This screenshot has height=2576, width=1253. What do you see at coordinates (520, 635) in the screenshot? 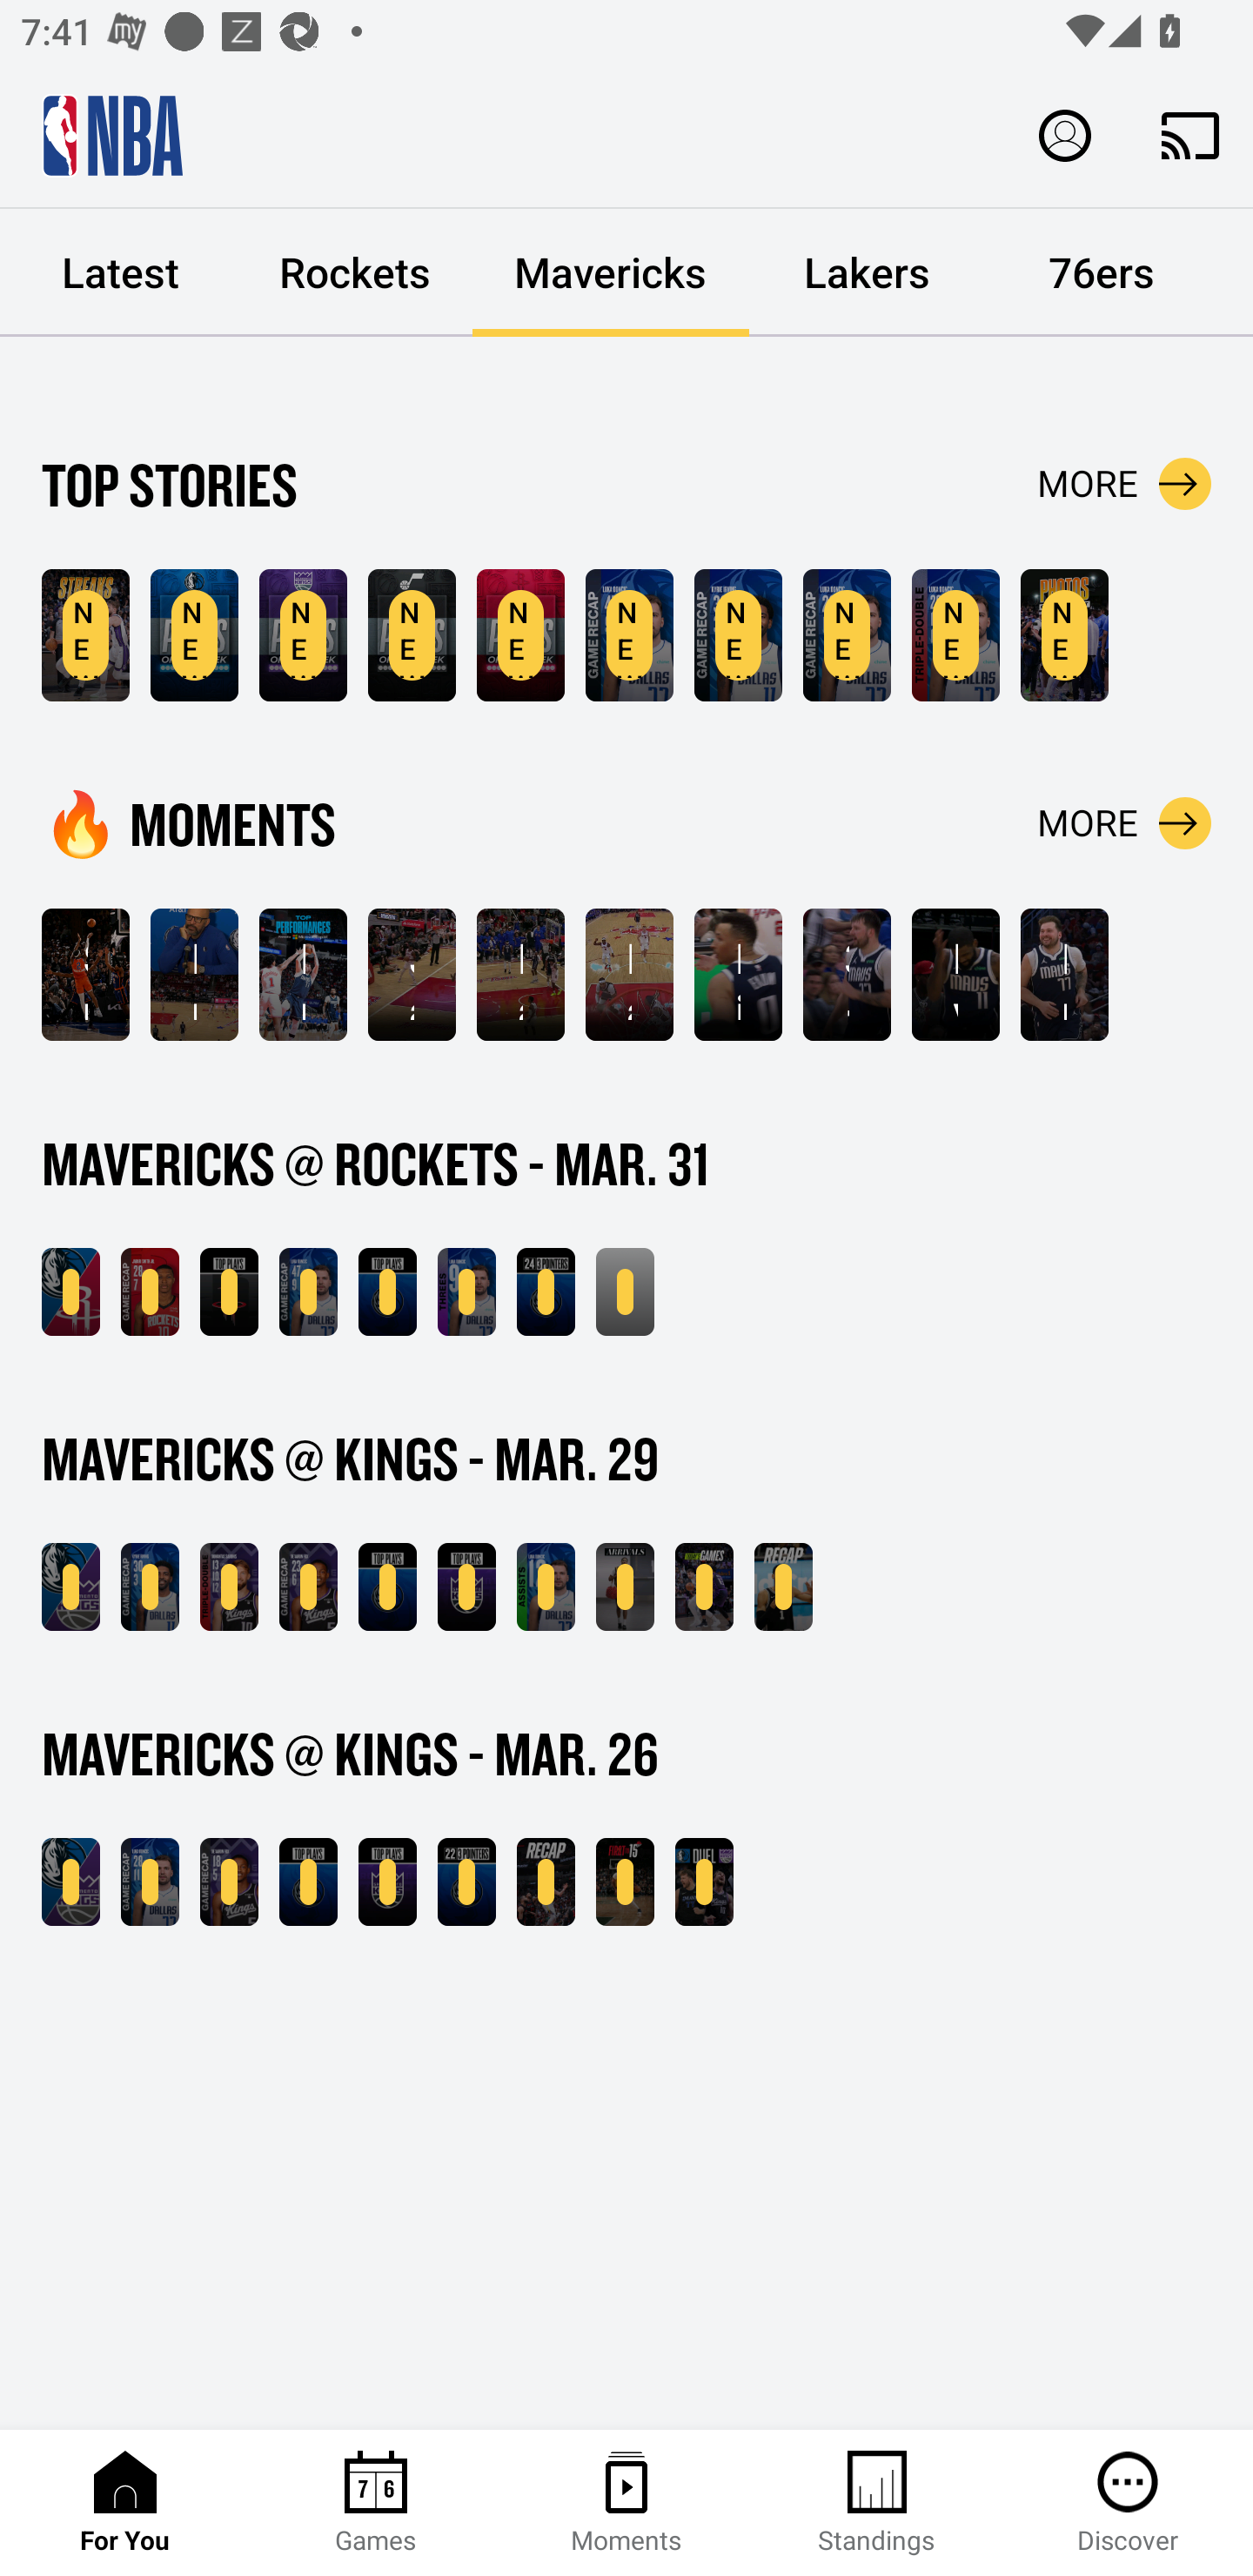
I see `NEW HOU's Top Plays of Week 23` at bounding box center [520, 635].